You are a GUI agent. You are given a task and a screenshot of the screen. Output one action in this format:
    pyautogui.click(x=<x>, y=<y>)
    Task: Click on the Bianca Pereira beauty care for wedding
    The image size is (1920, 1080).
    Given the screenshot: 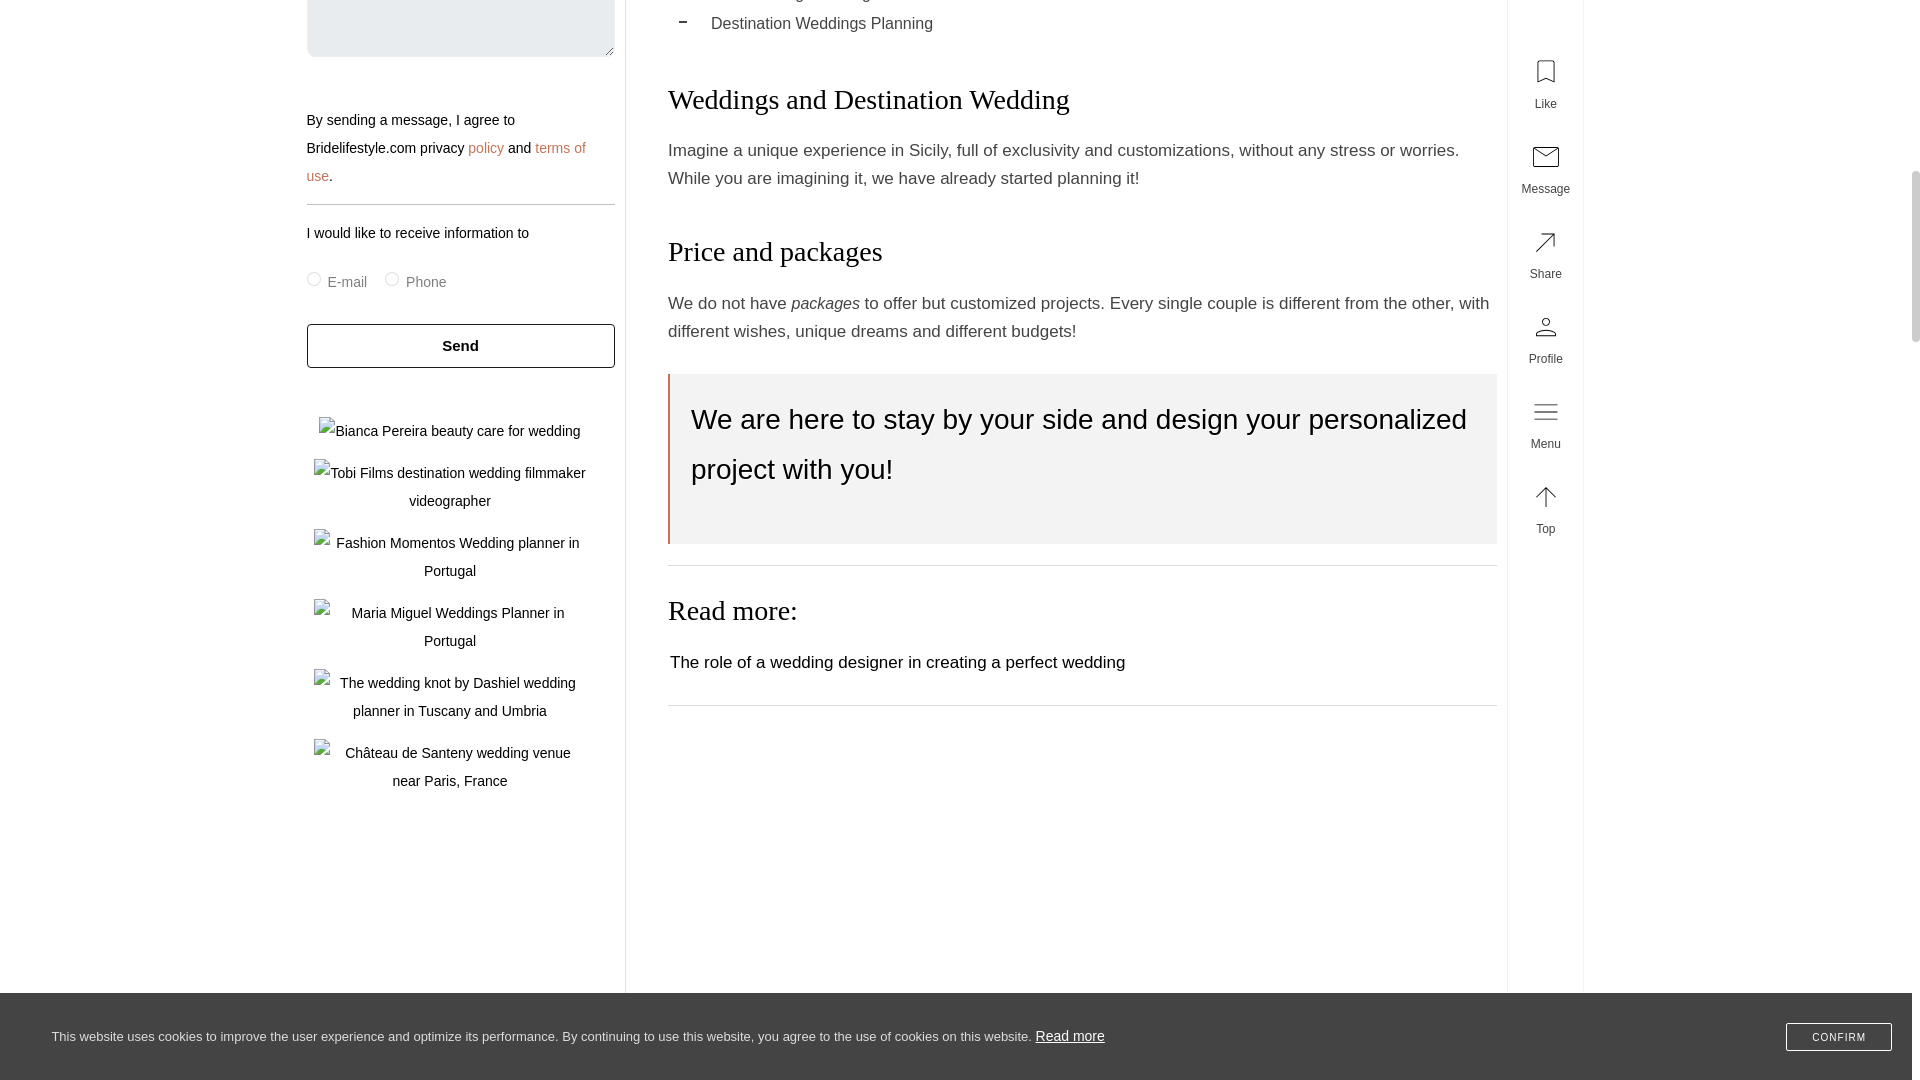 What is the action you would take?
    pyautogui.click(x=448, y=430)
    